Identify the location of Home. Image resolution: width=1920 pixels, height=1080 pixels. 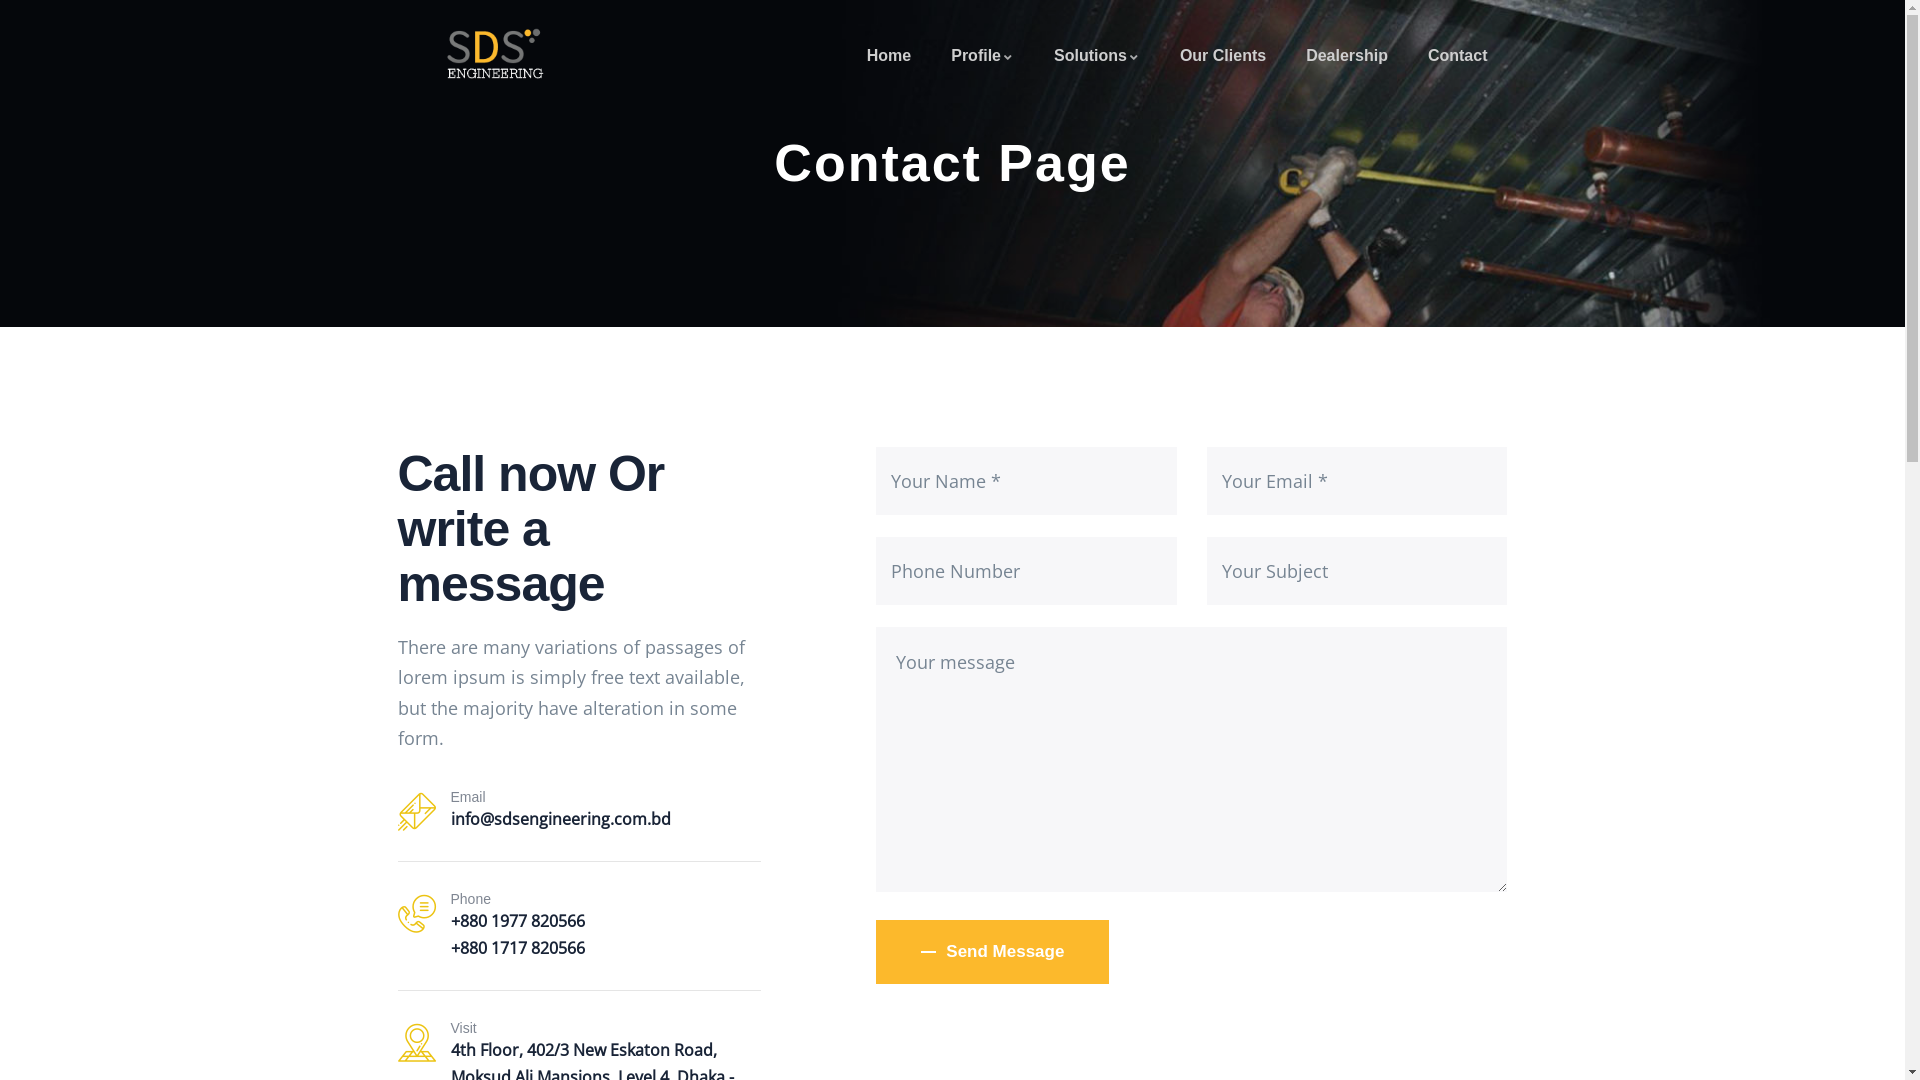
(497, 56).